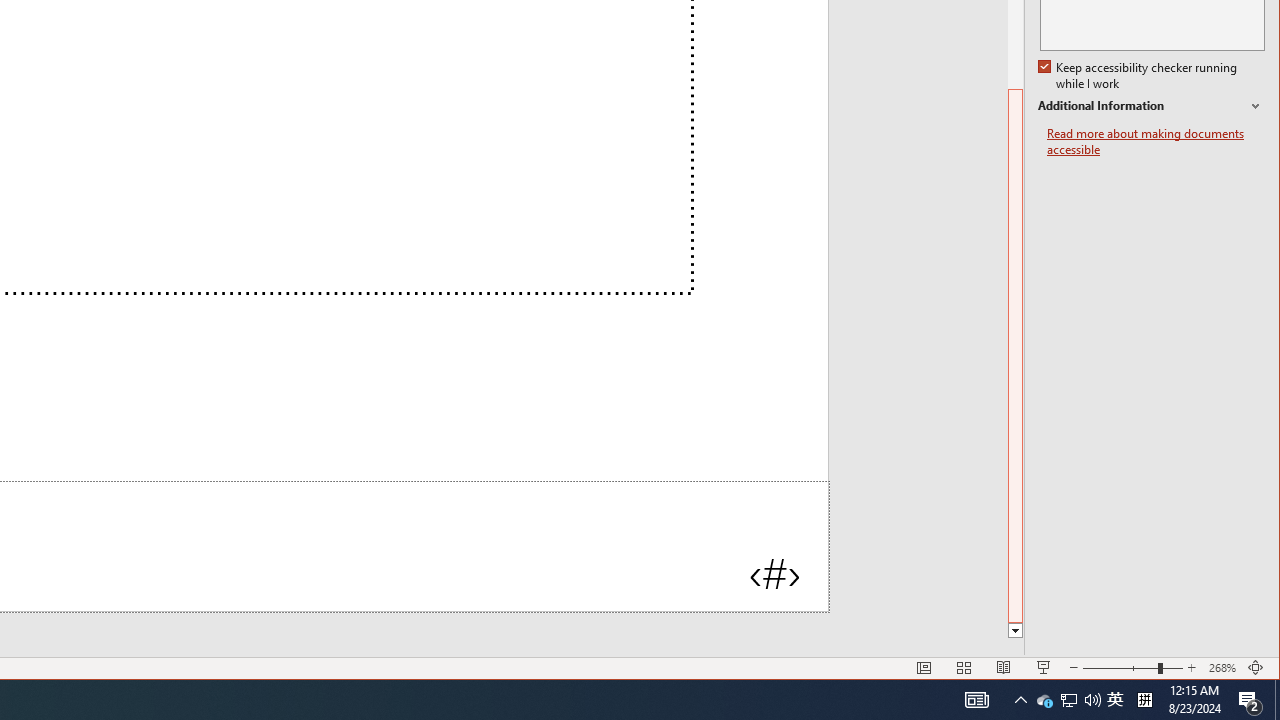  I want to click on Action Center, 2 new notifications, so click(1250, 700).